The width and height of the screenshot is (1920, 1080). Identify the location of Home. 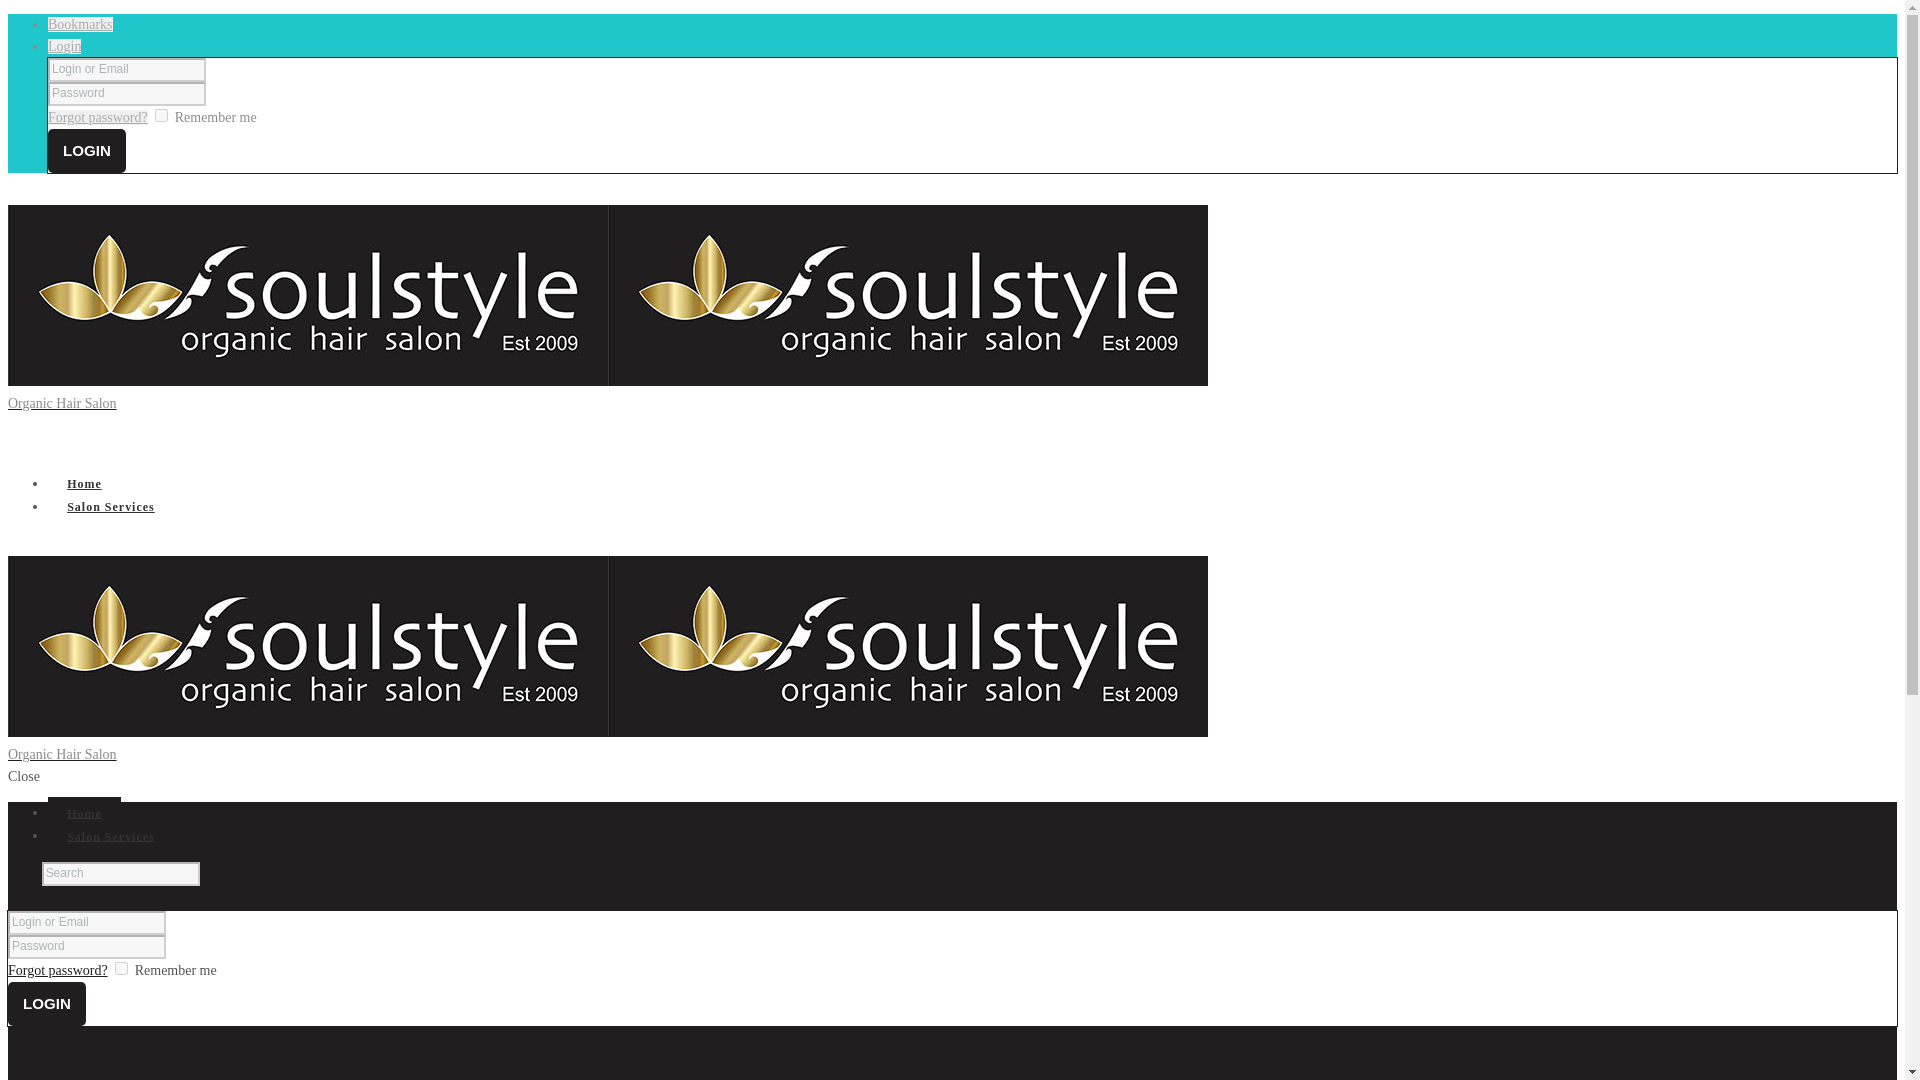
(84, 814).